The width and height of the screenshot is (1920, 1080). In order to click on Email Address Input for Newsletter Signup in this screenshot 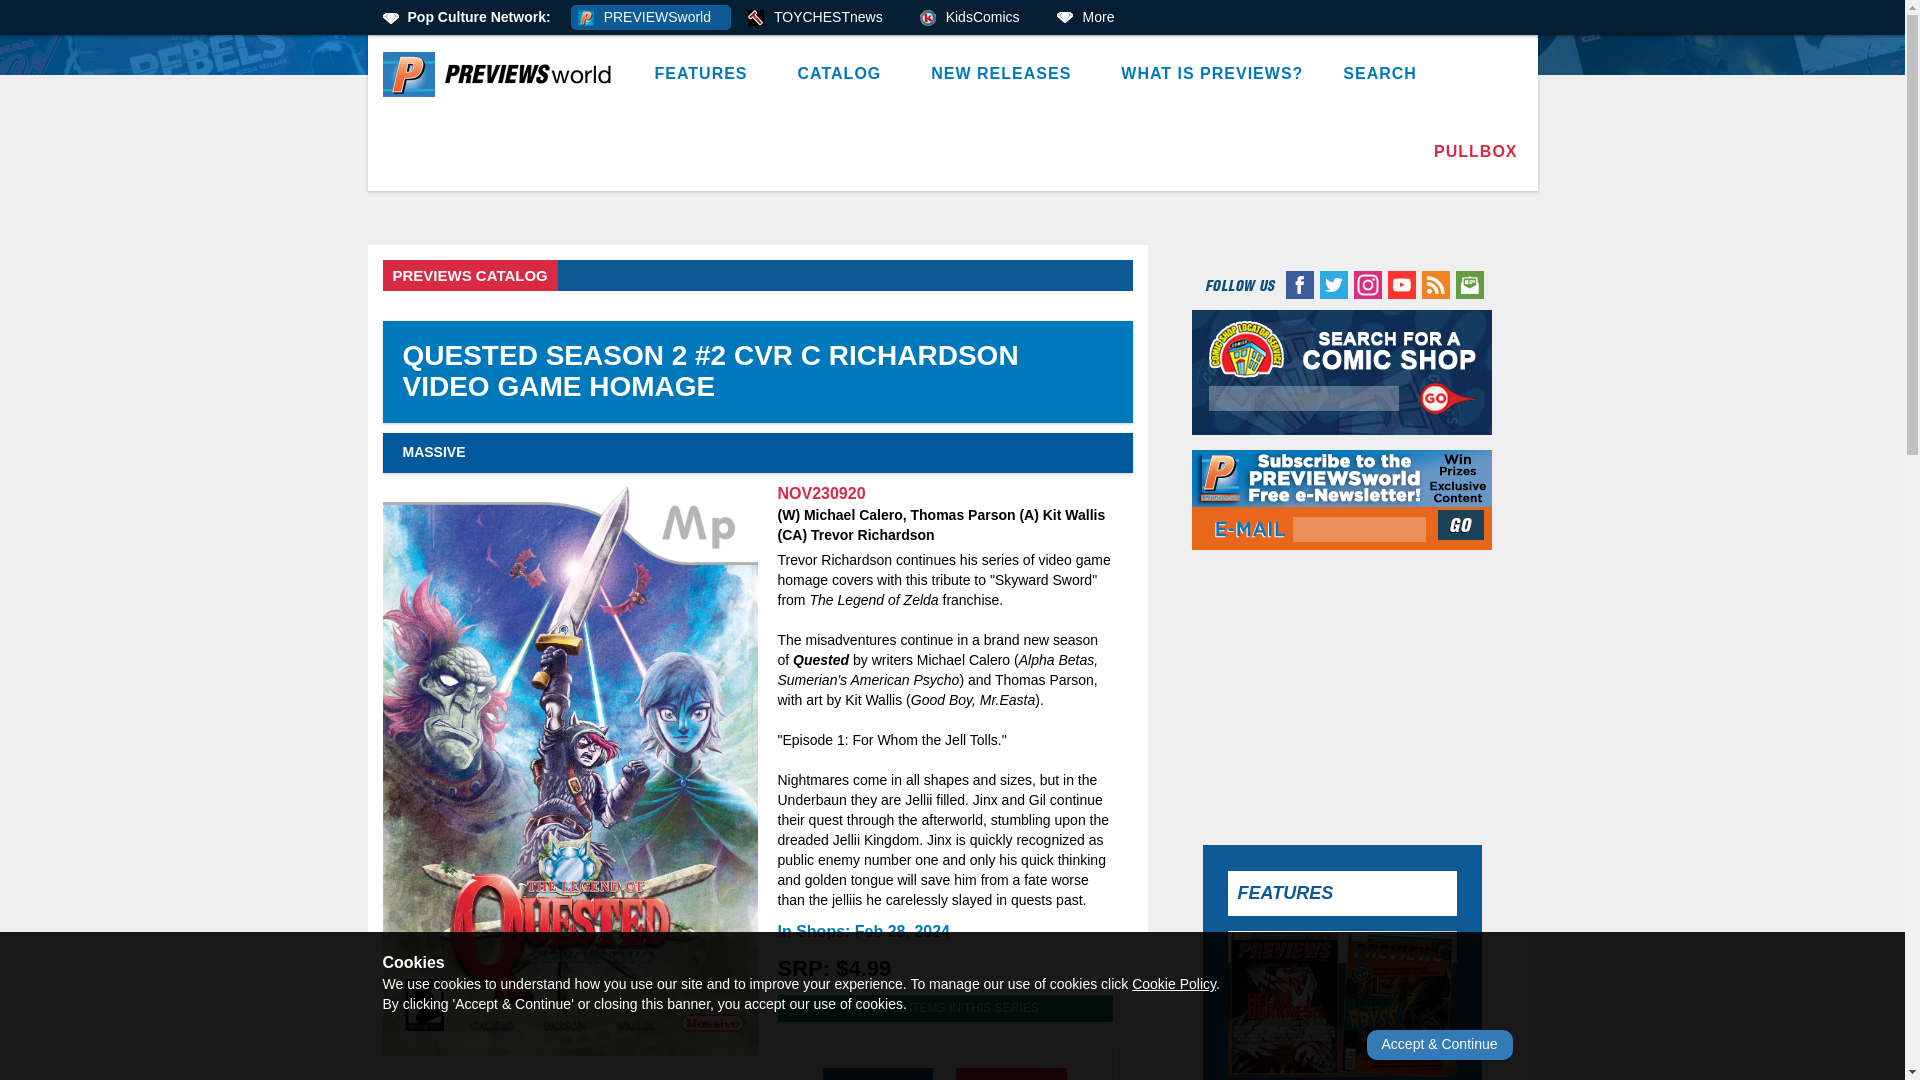, I will do `click(1359, 530)`.